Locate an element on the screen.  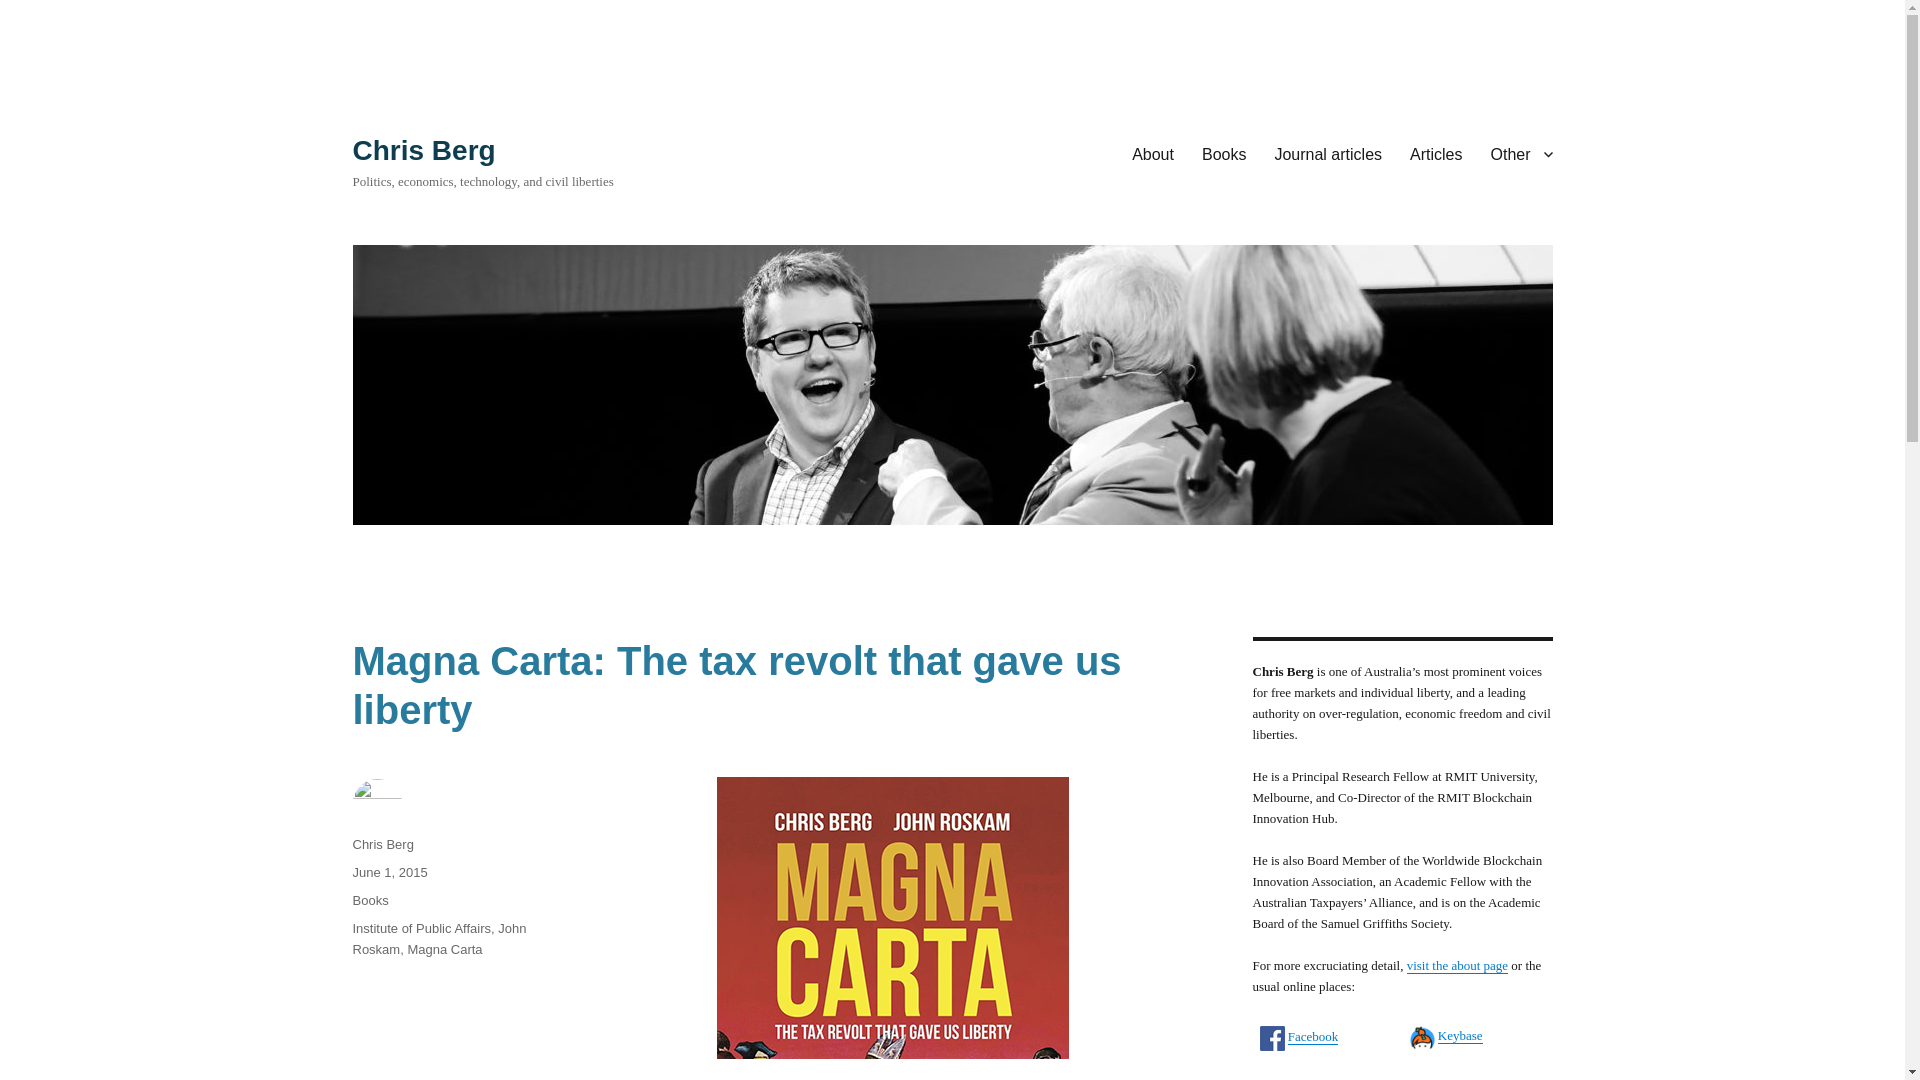
visit the about page is located at coordinates (1457, 965).